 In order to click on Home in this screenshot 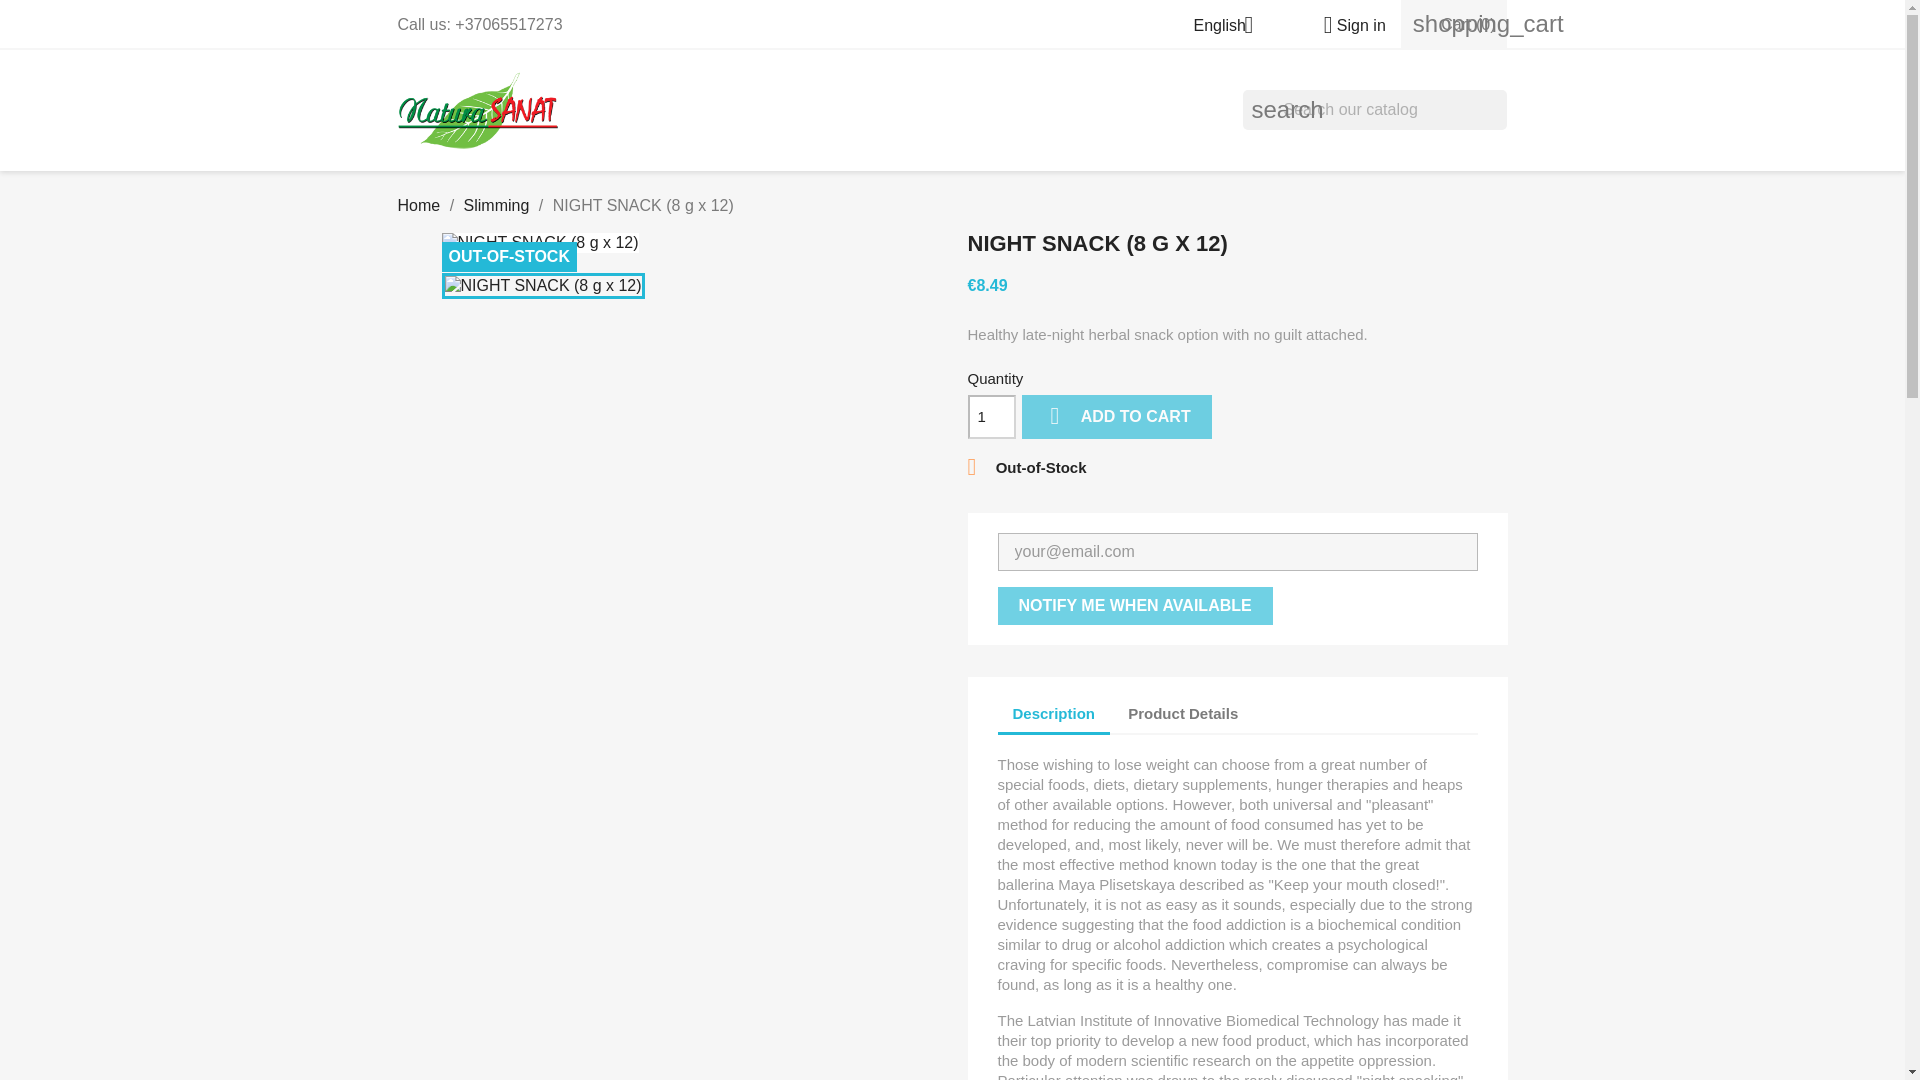, I will do `click(419, 204)`.